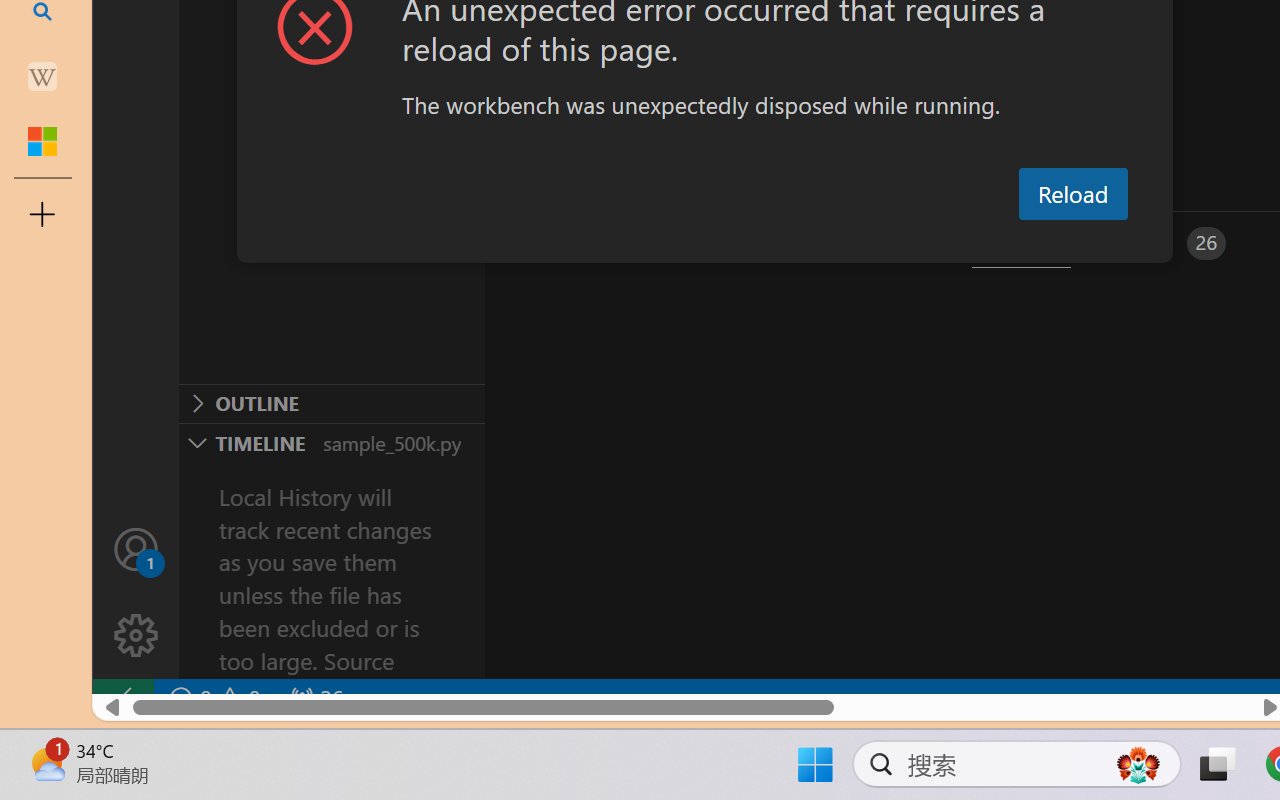  Describe the element at coordinates (331, 403) in the screenshot. I see `Outline Section` at that location.